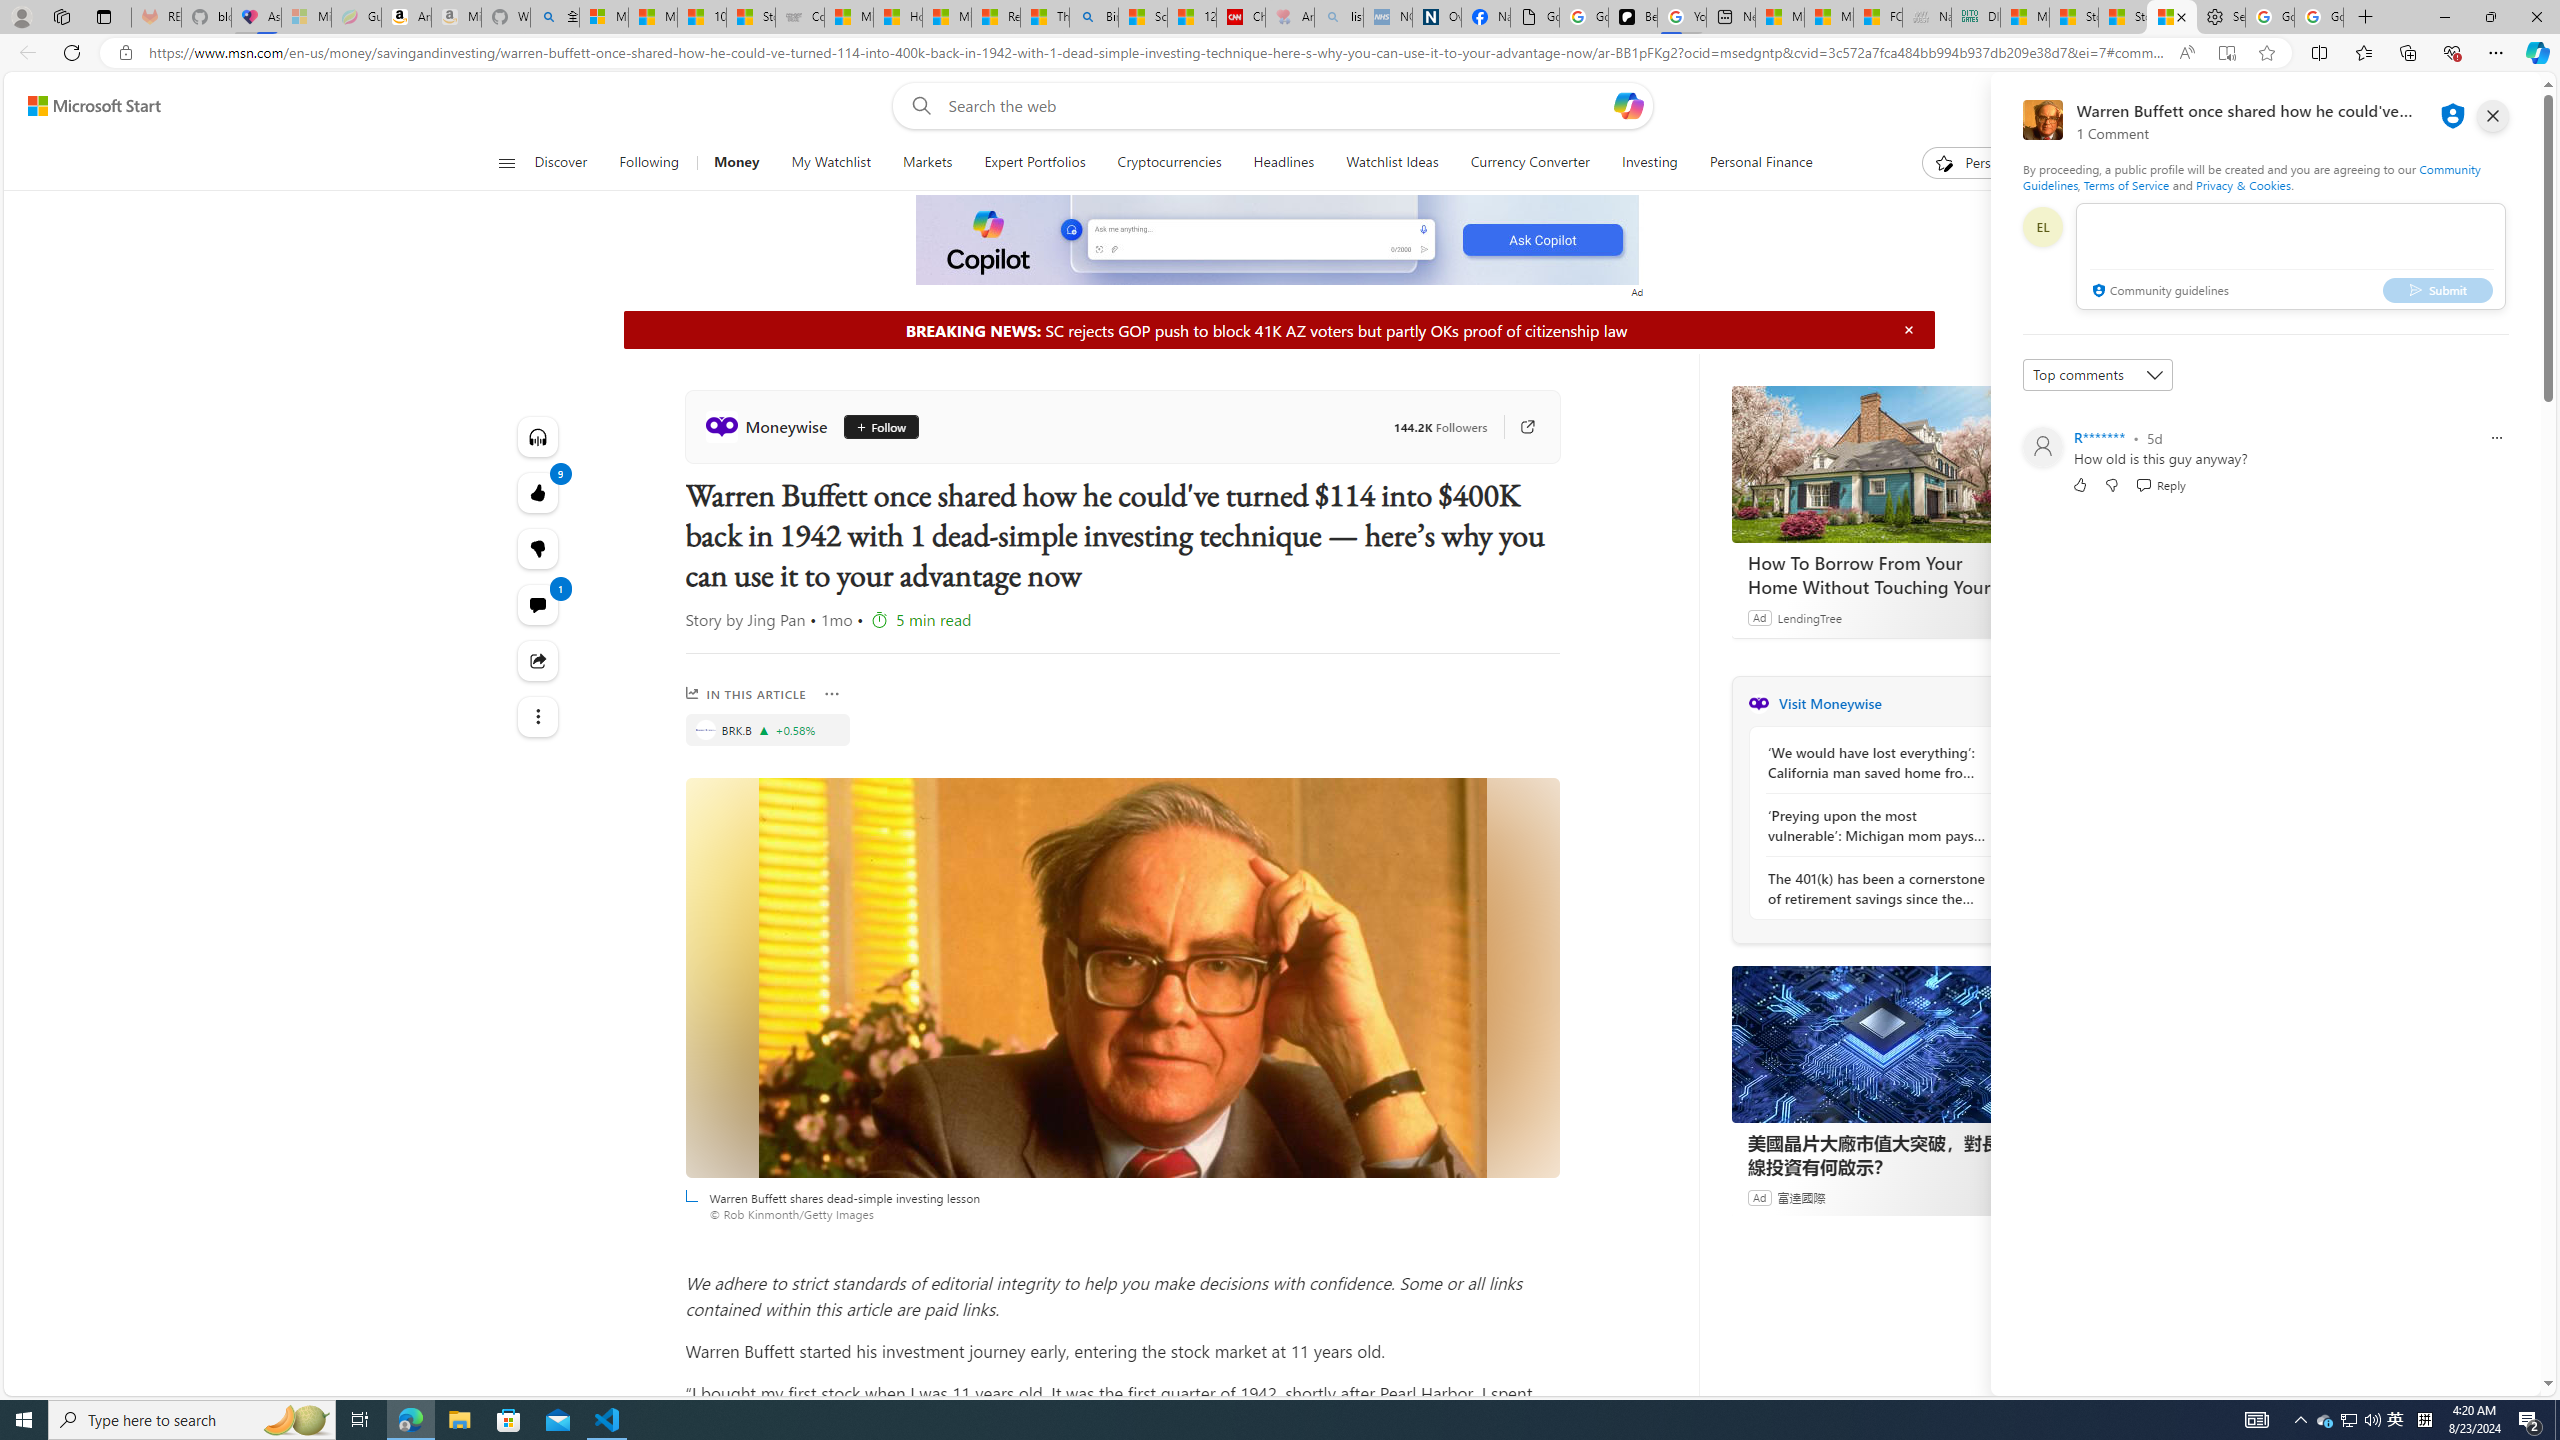 Image resolution: width=2560 pixels, height=1440 pixels. What do you see at coordinates (2497, 106) in the screenshot?
I see `Open settings` at bounding box center [2497, 106].